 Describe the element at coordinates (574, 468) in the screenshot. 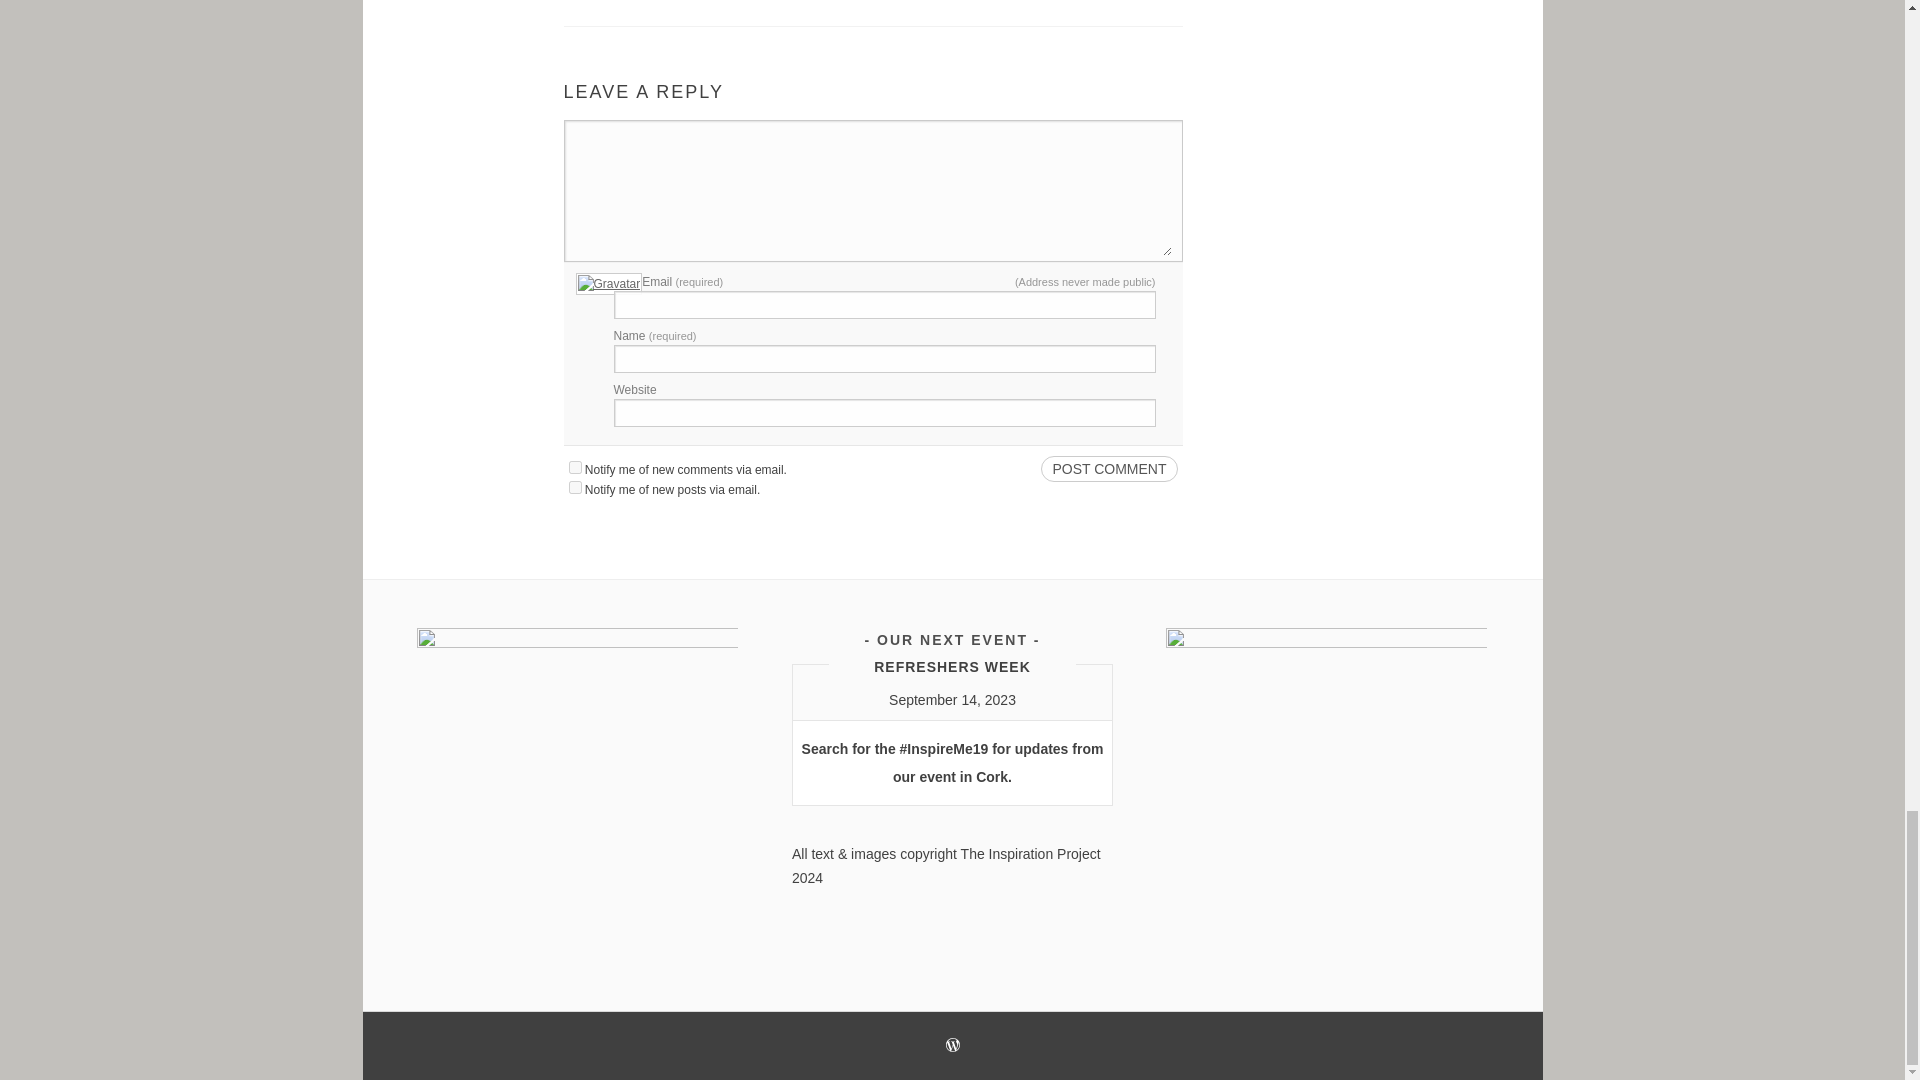

I see `subscribe` at that location.